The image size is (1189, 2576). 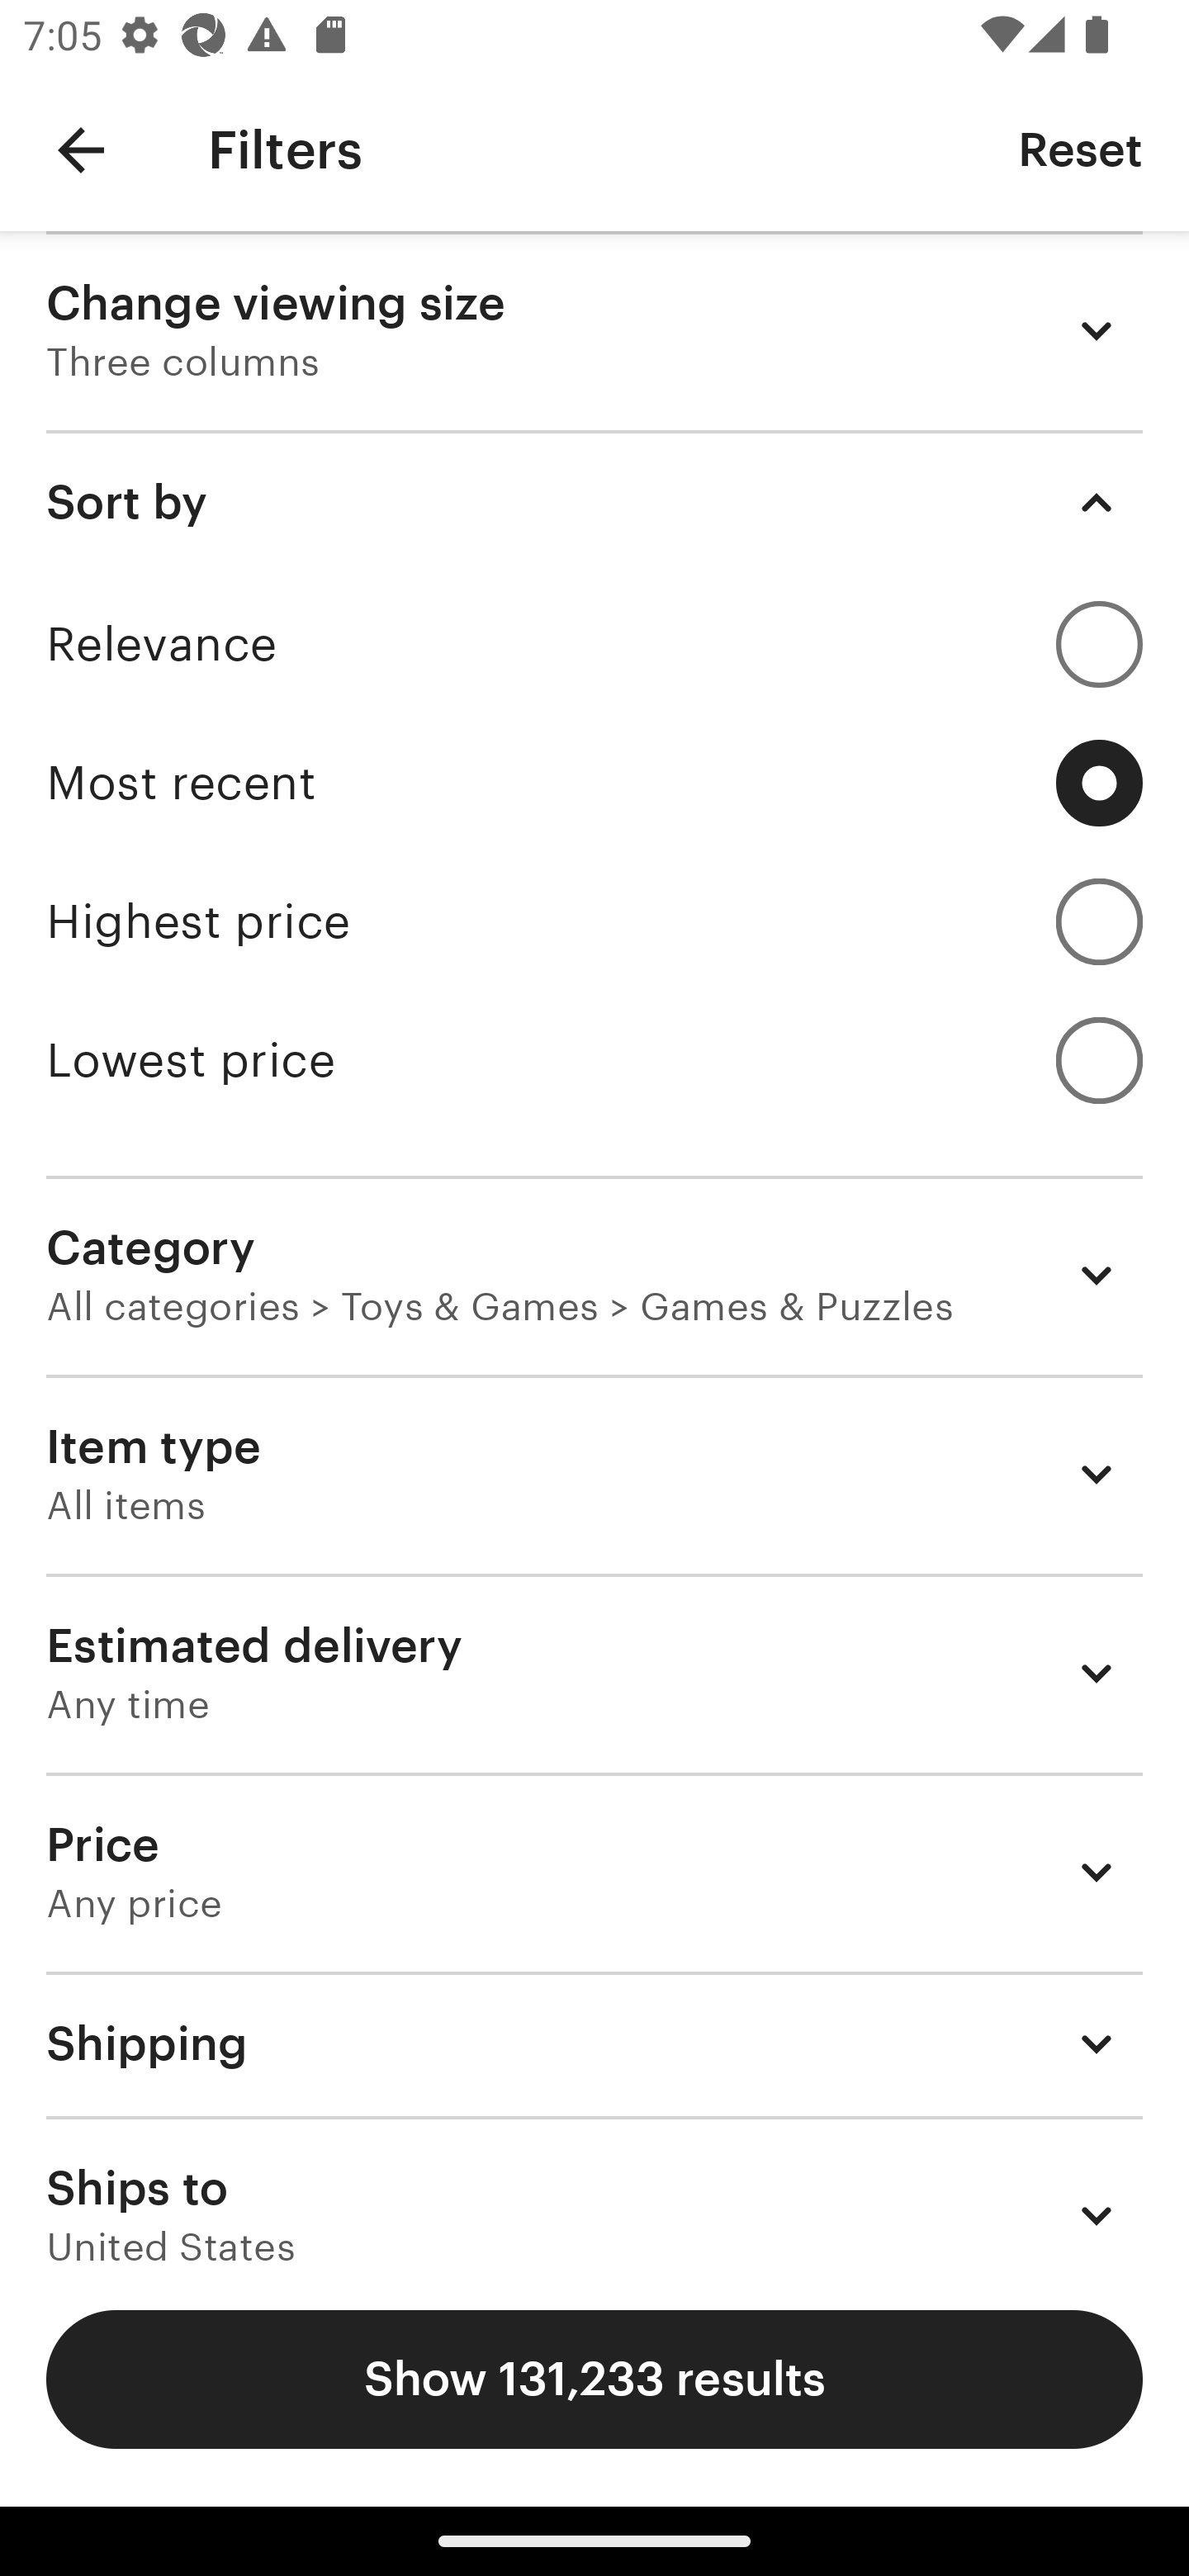 I want to click on Estimated delivery Any time, so click(x=594, y=1673).